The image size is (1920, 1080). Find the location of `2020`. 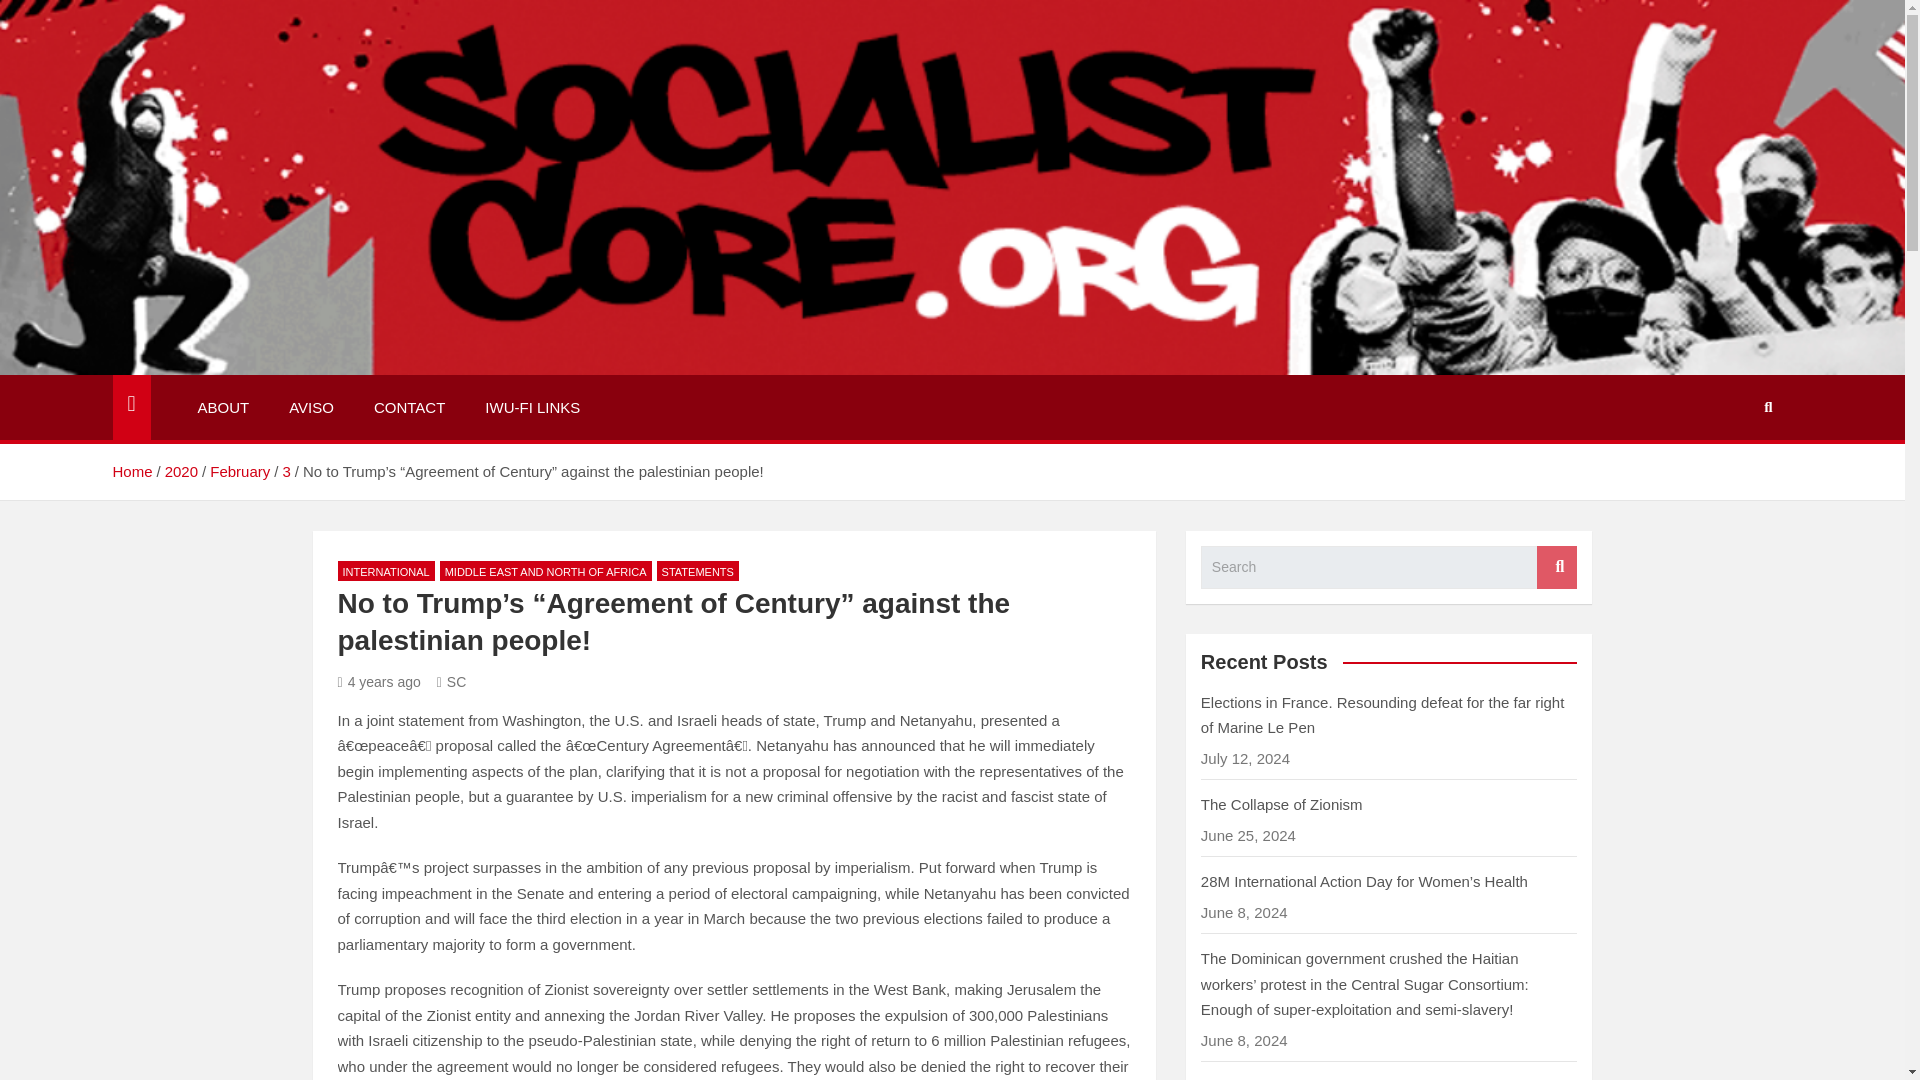

2020 is located at coordinates (181, 471).